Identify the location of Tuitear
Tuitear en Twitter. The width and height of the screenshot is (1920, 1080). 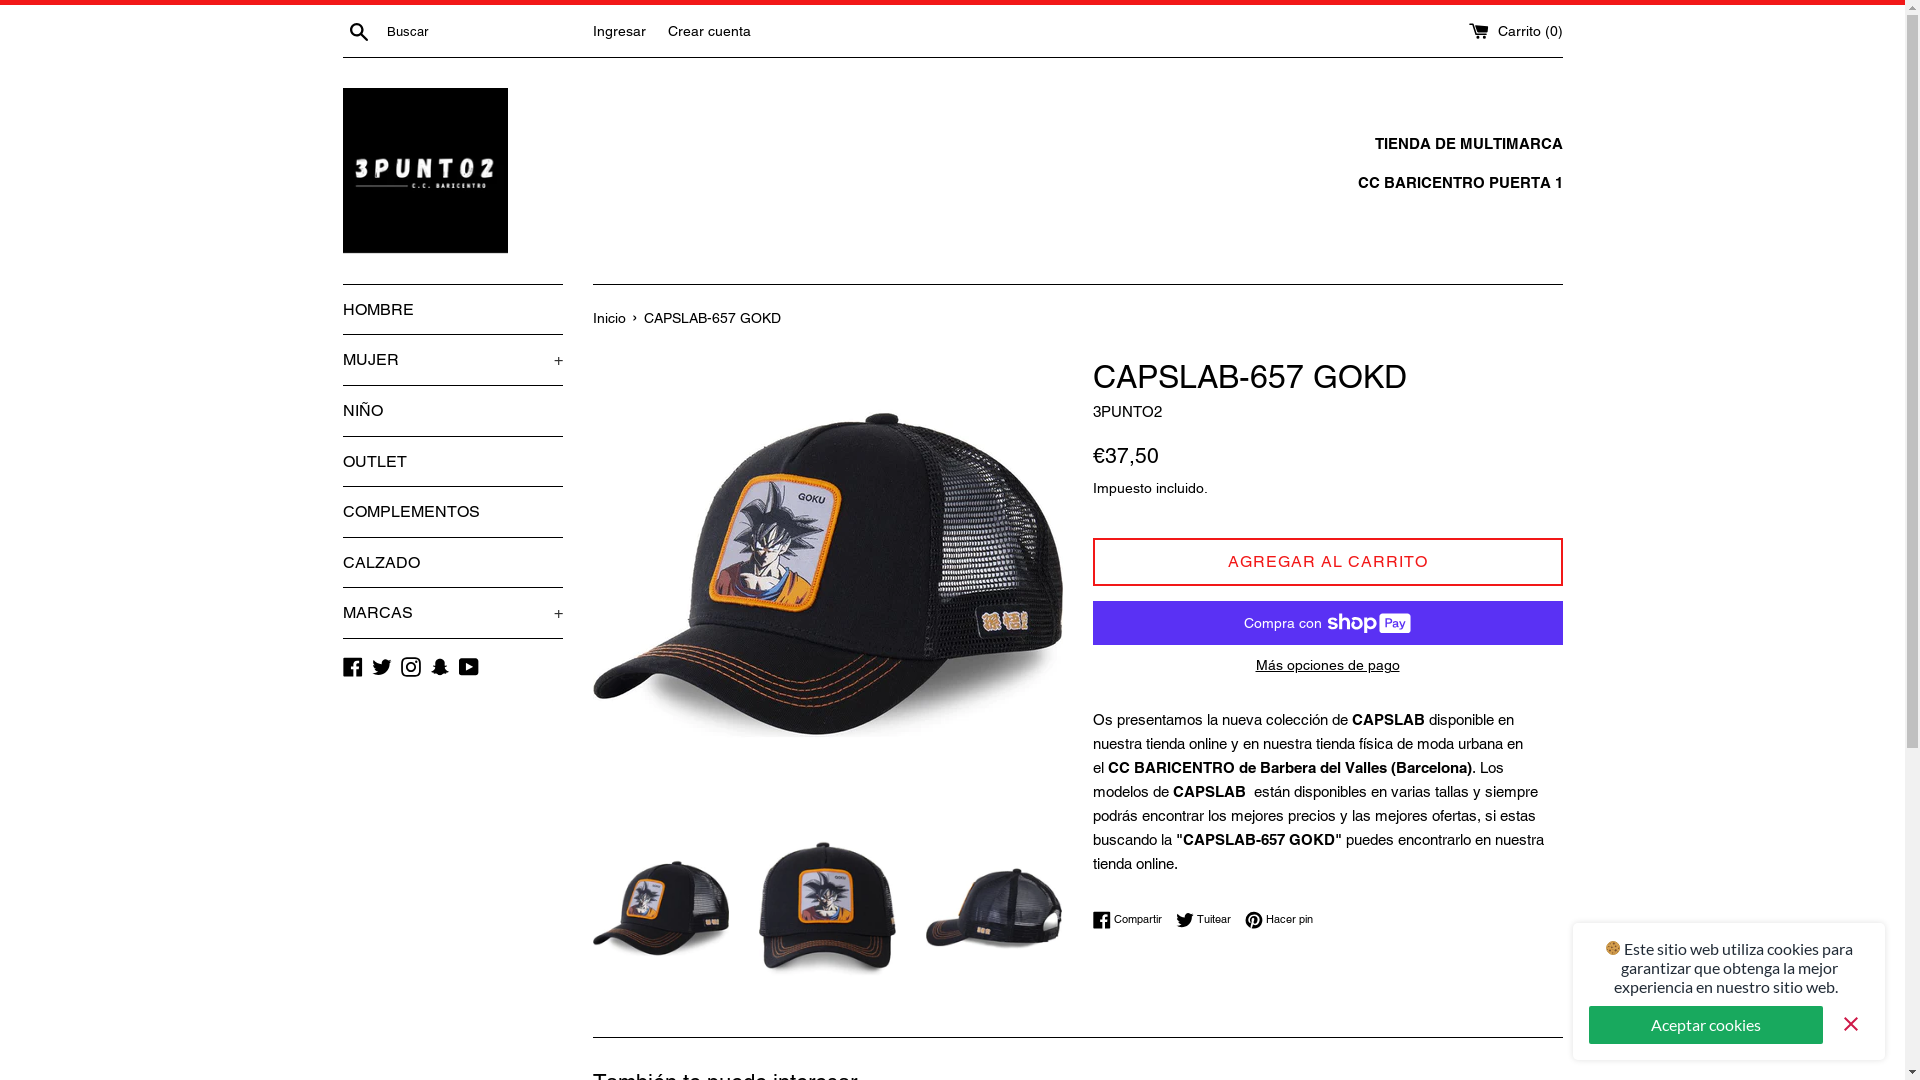
(1208, 920).